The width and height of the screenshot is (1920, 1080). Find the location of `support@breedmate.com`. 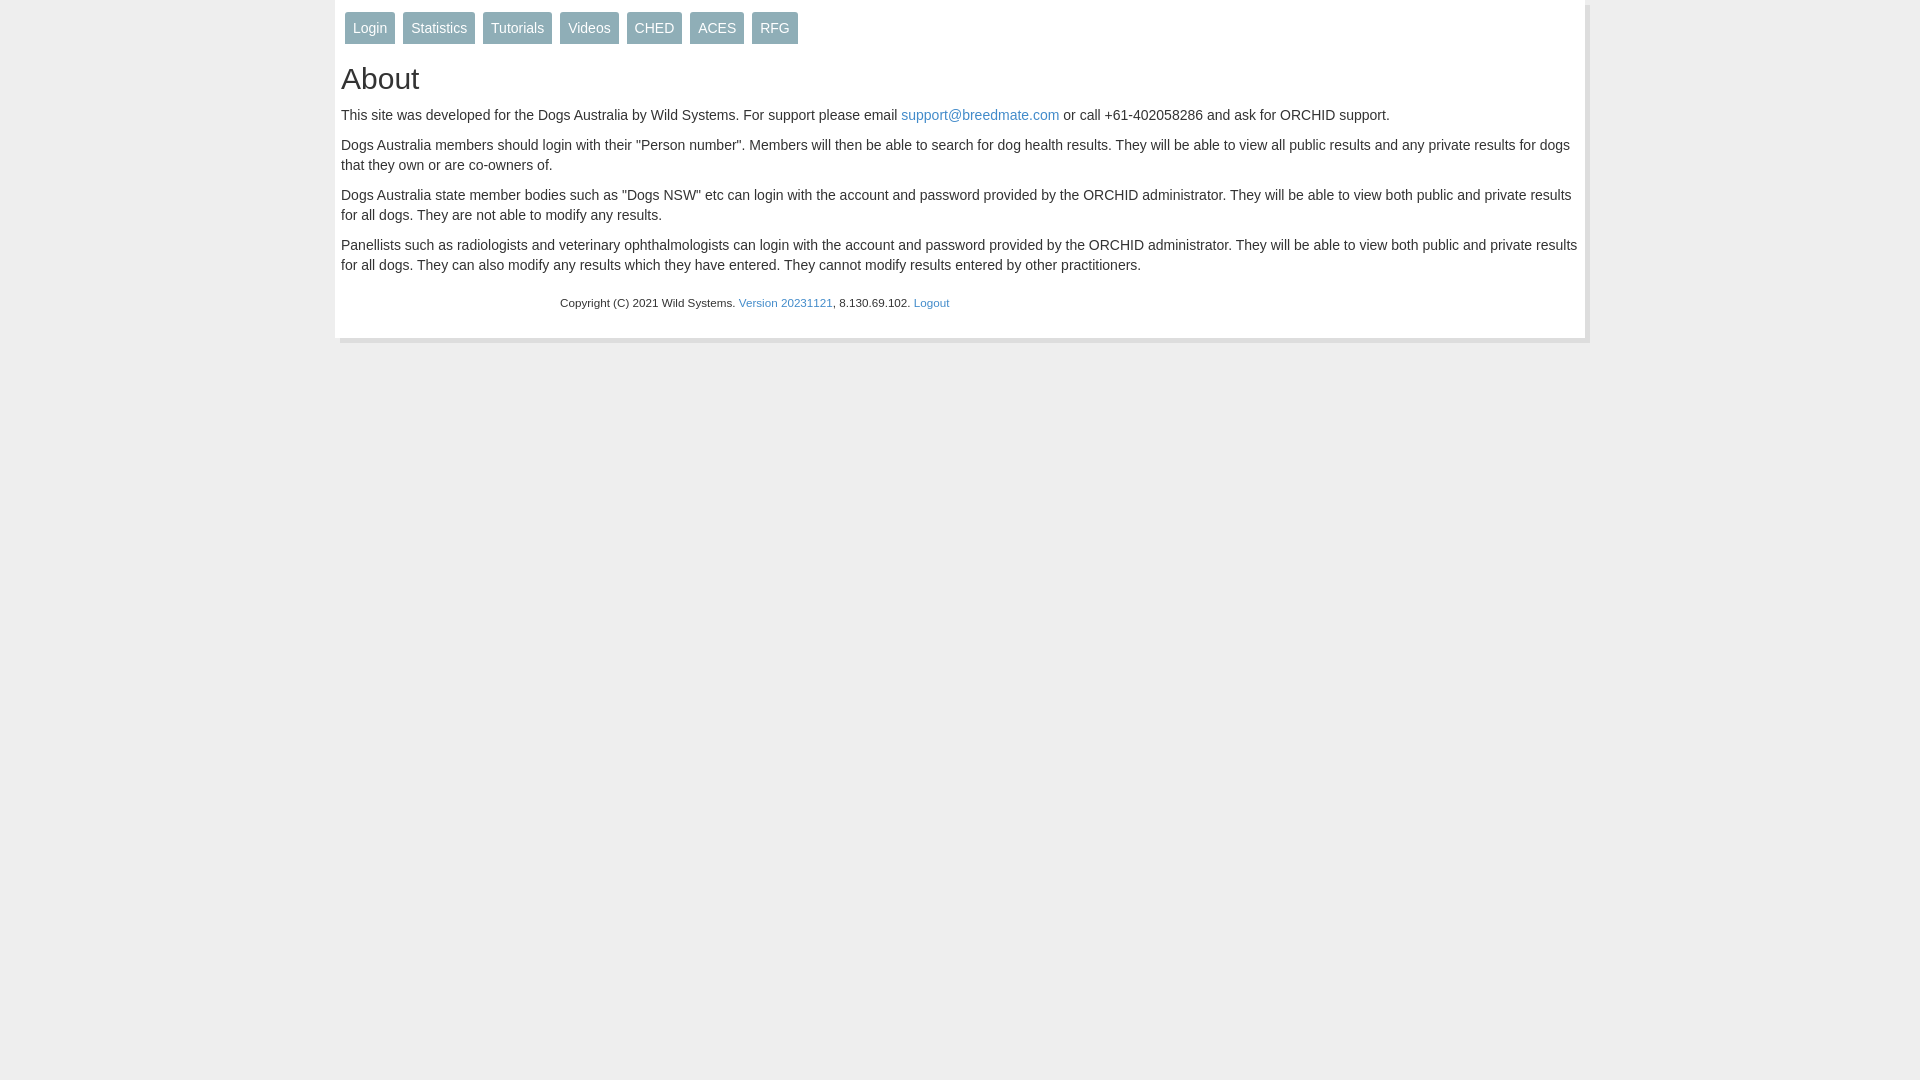

support@breedmate.com is located at coordinates (980, 115).